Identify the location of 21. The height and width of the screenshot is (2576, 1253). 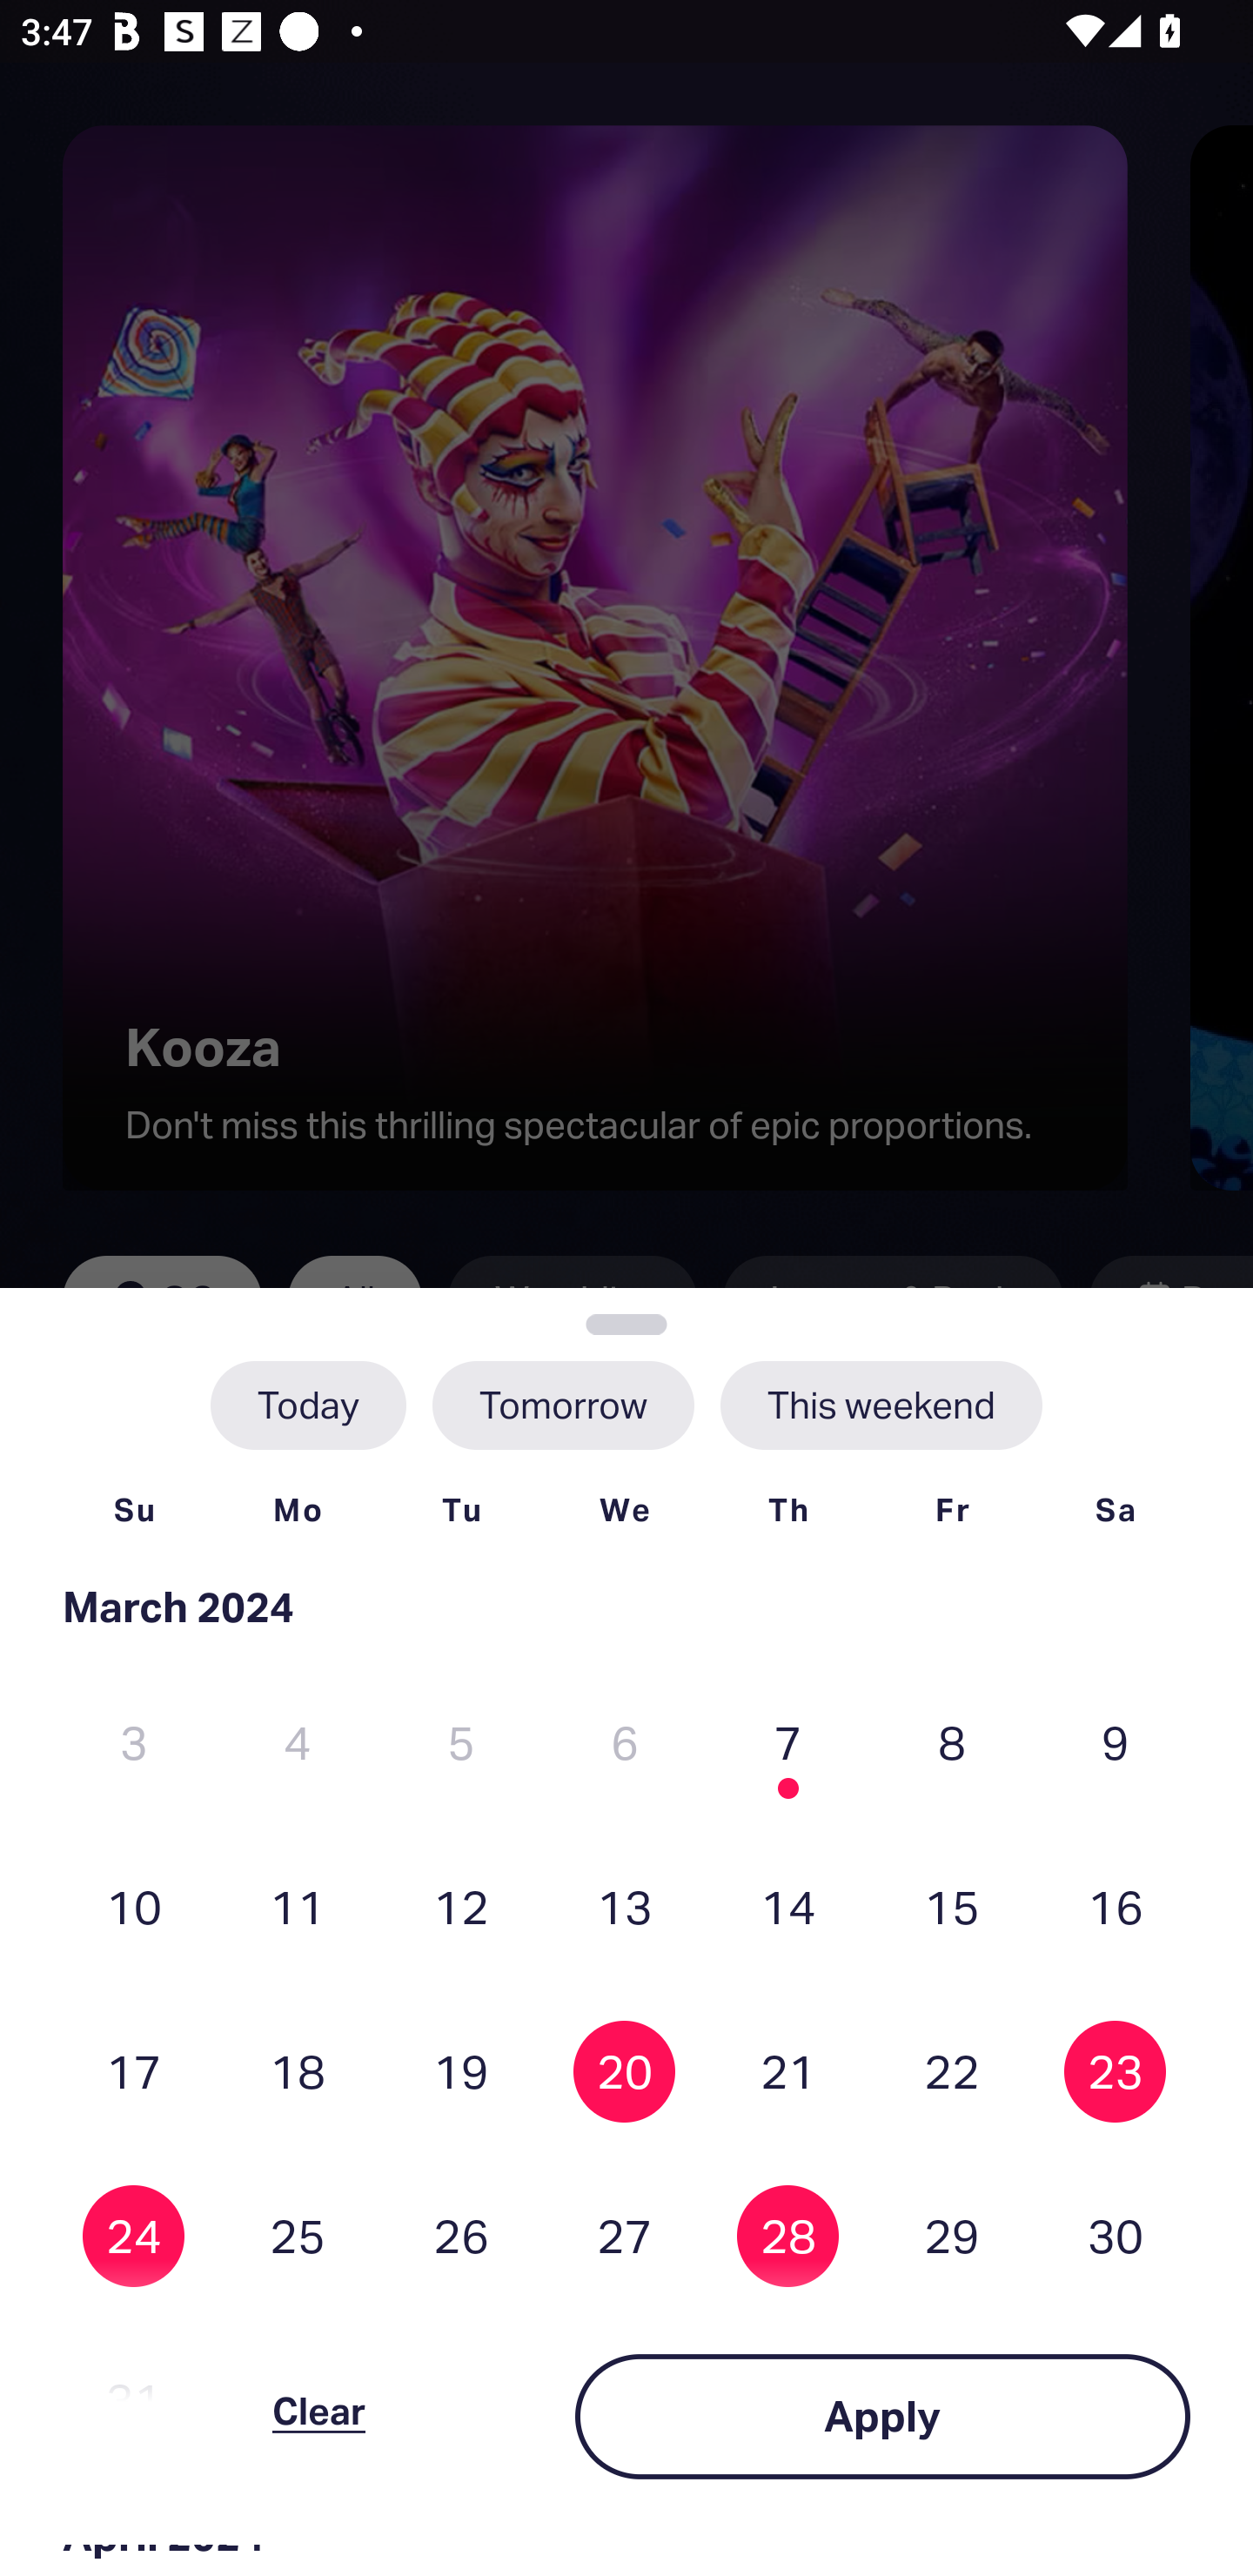
(787, 2070).